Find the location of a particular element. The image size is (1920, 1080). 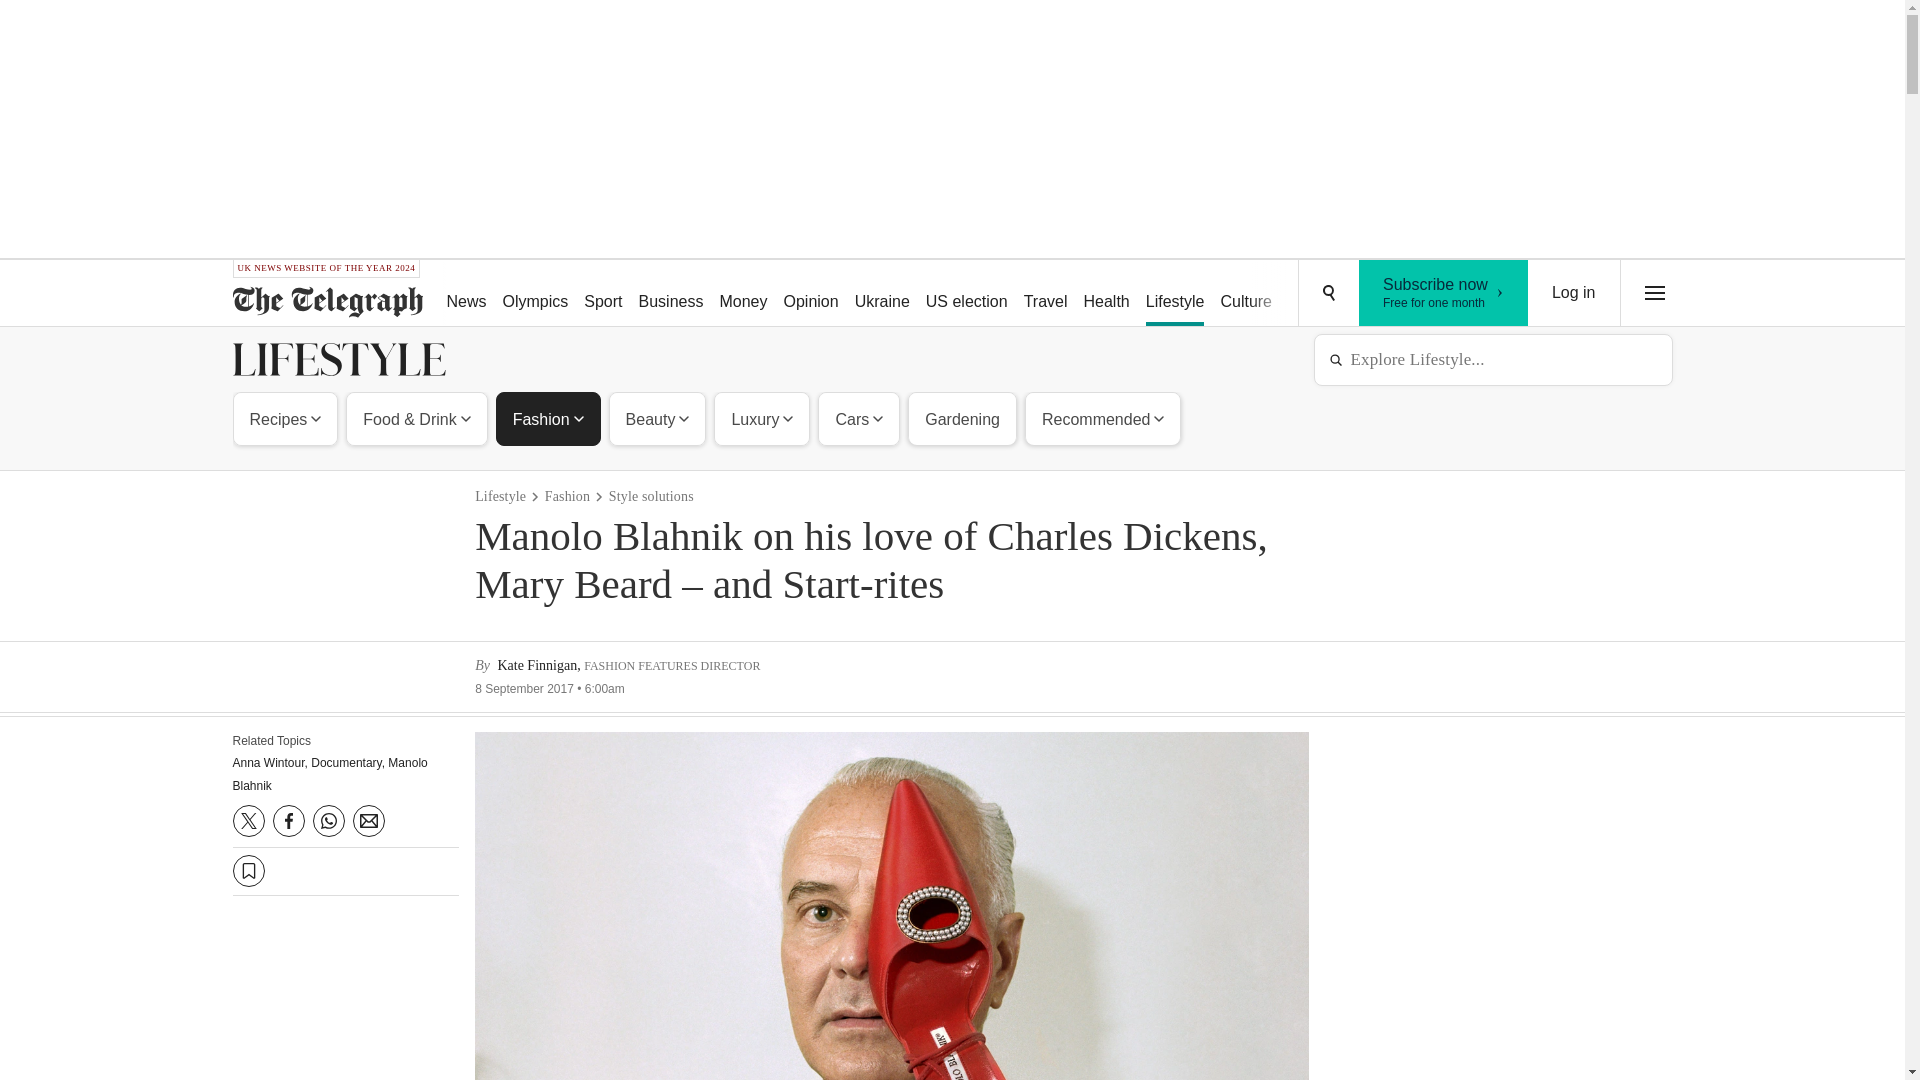

Recipes is located at coordinates (1574, 293).